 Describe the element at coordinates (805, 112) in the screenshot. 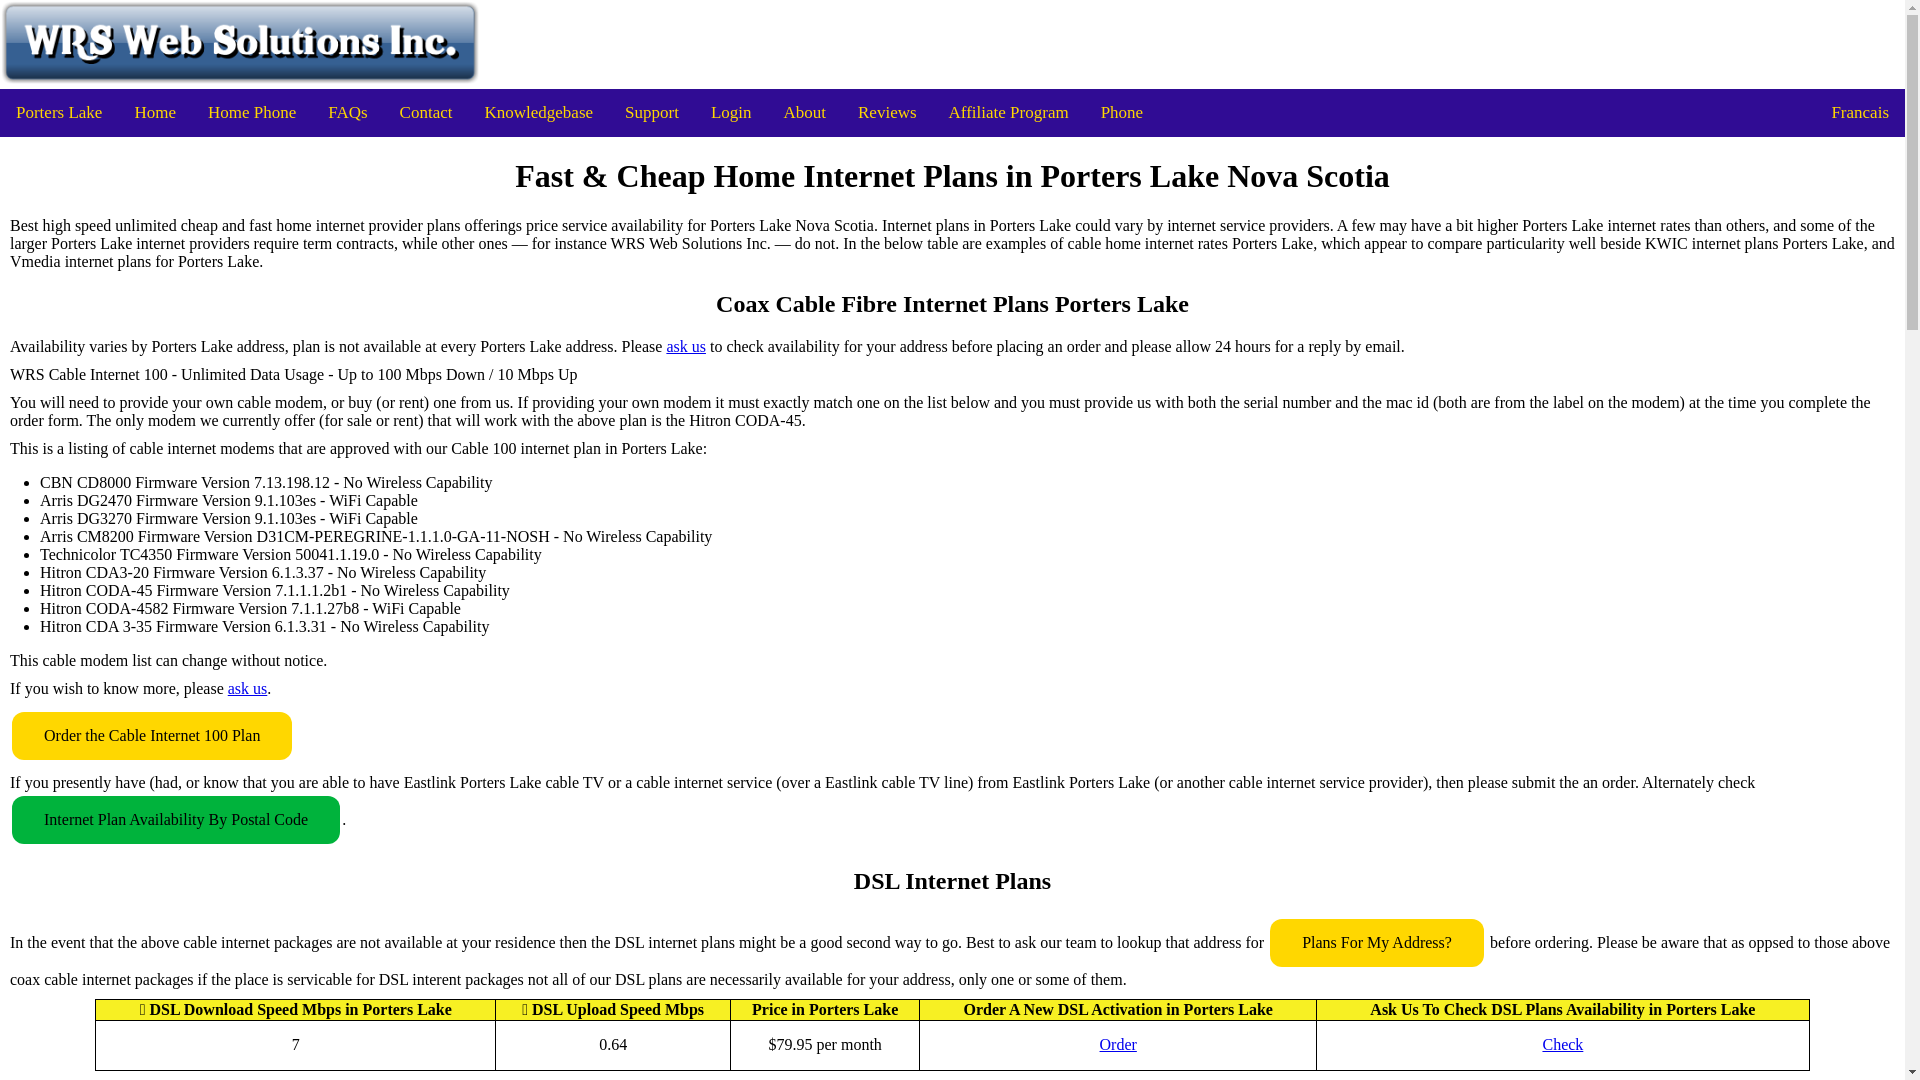

I see `About` at that location.